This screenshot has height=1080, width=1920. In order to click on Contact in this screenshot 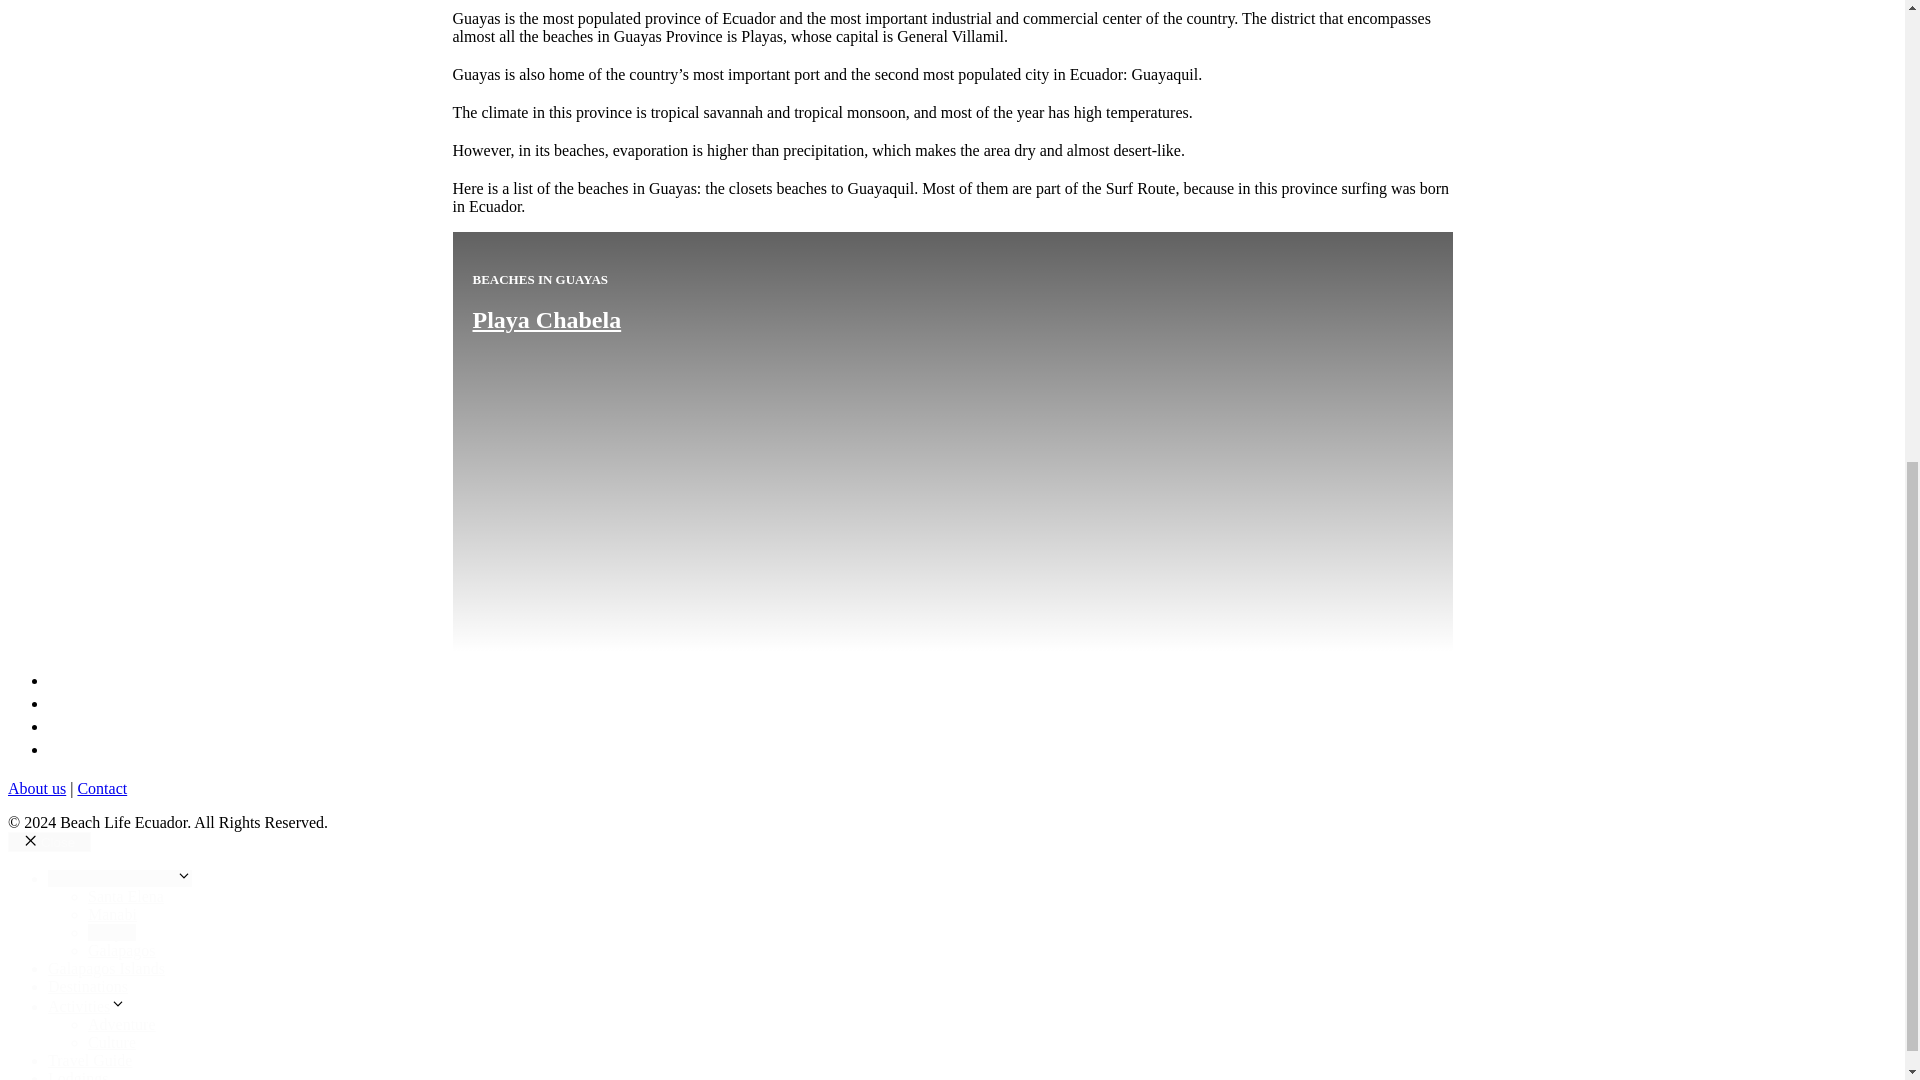, I will do `click(101, 788)`.